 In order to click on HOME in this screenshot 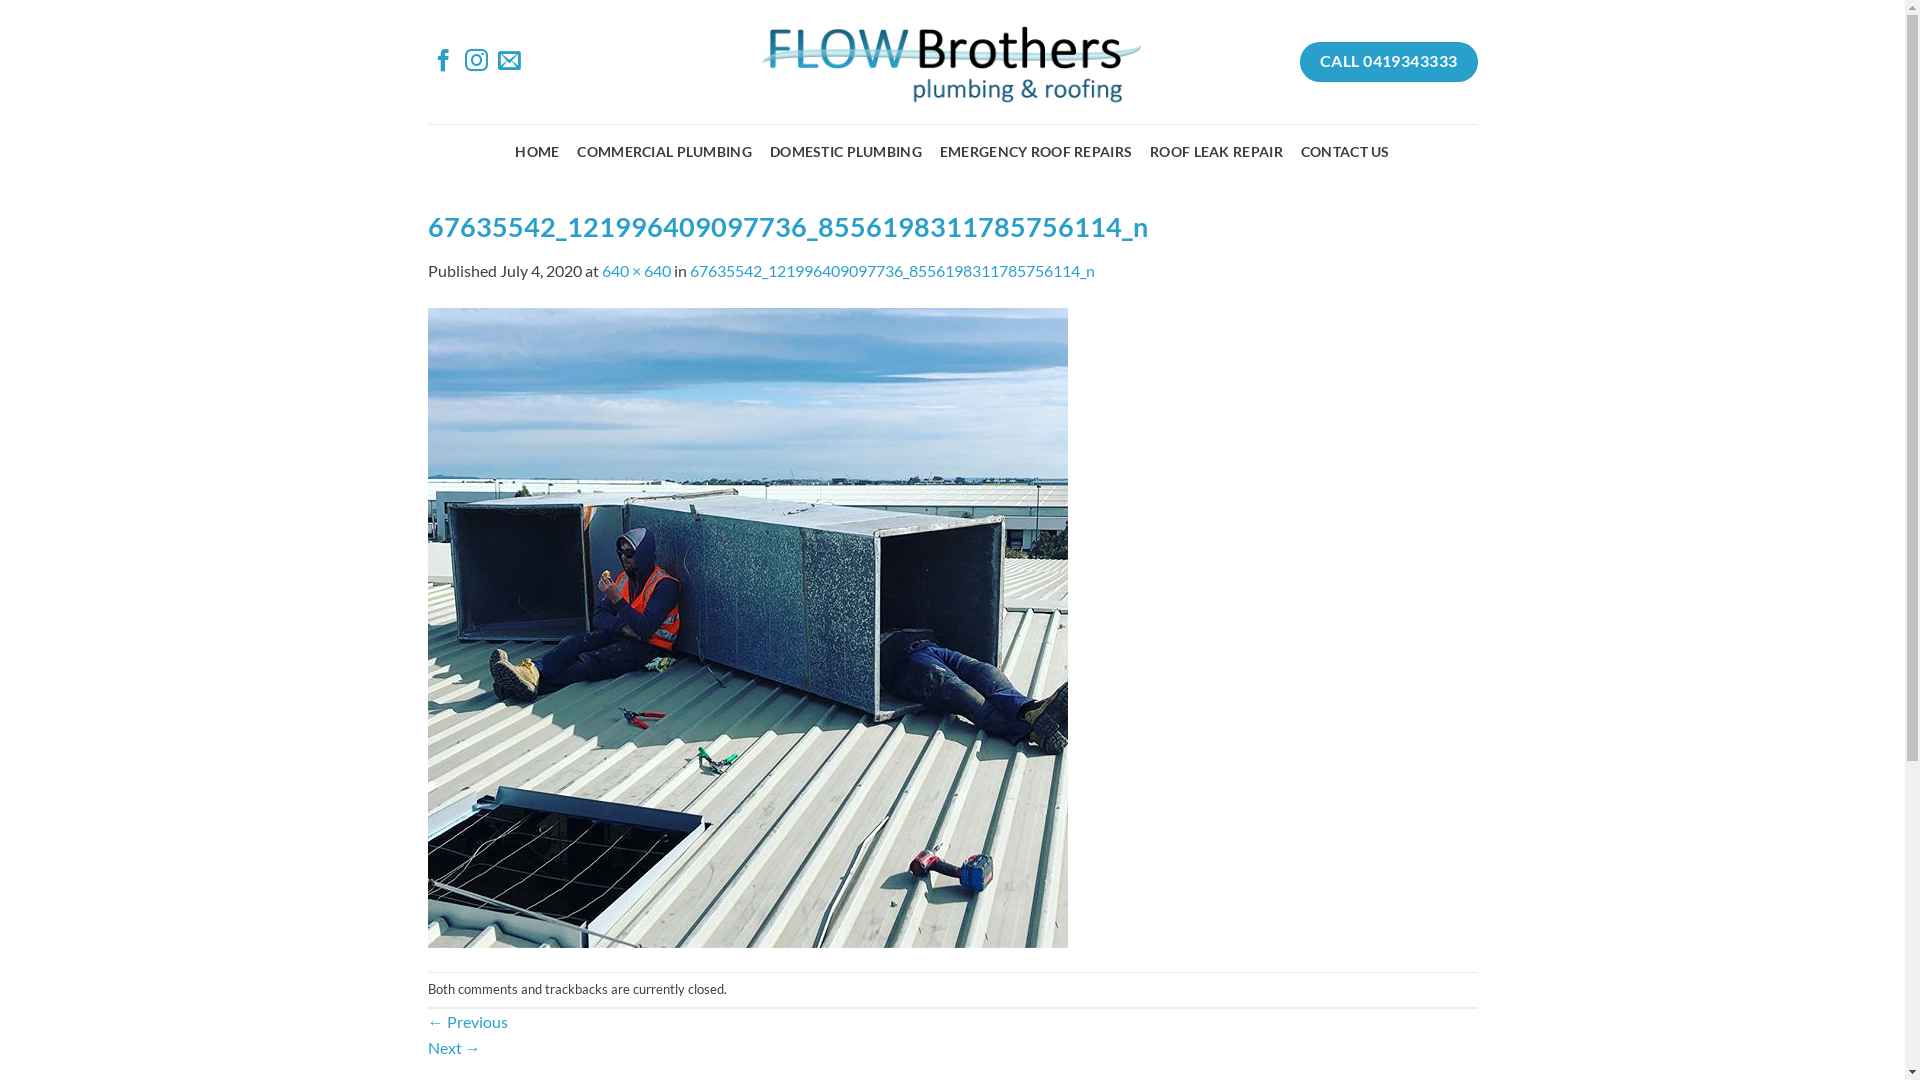, I will do `click(537, 152)`.